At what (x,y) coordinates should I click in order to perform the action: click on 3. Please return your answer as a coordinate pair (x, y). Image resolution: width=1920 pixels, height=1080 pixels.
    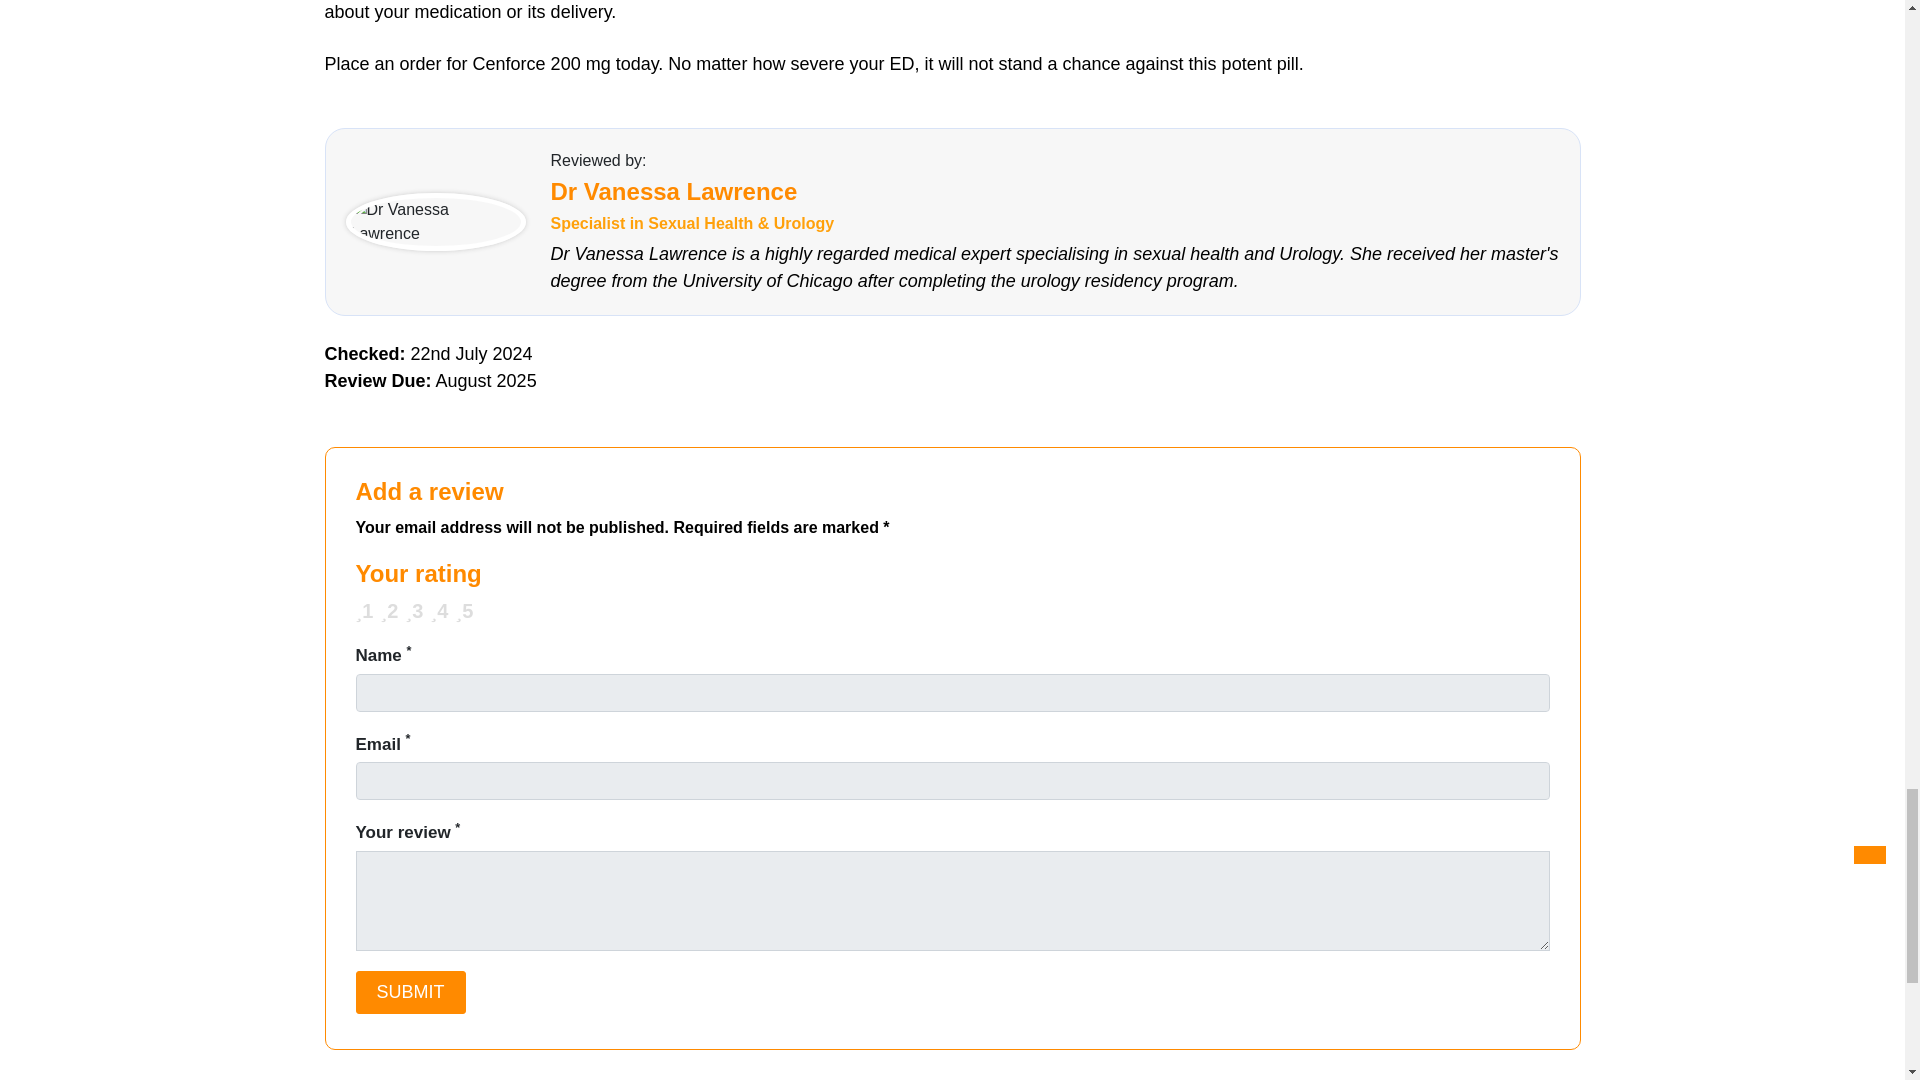
    Looking at the image, I should click on (362, 606).